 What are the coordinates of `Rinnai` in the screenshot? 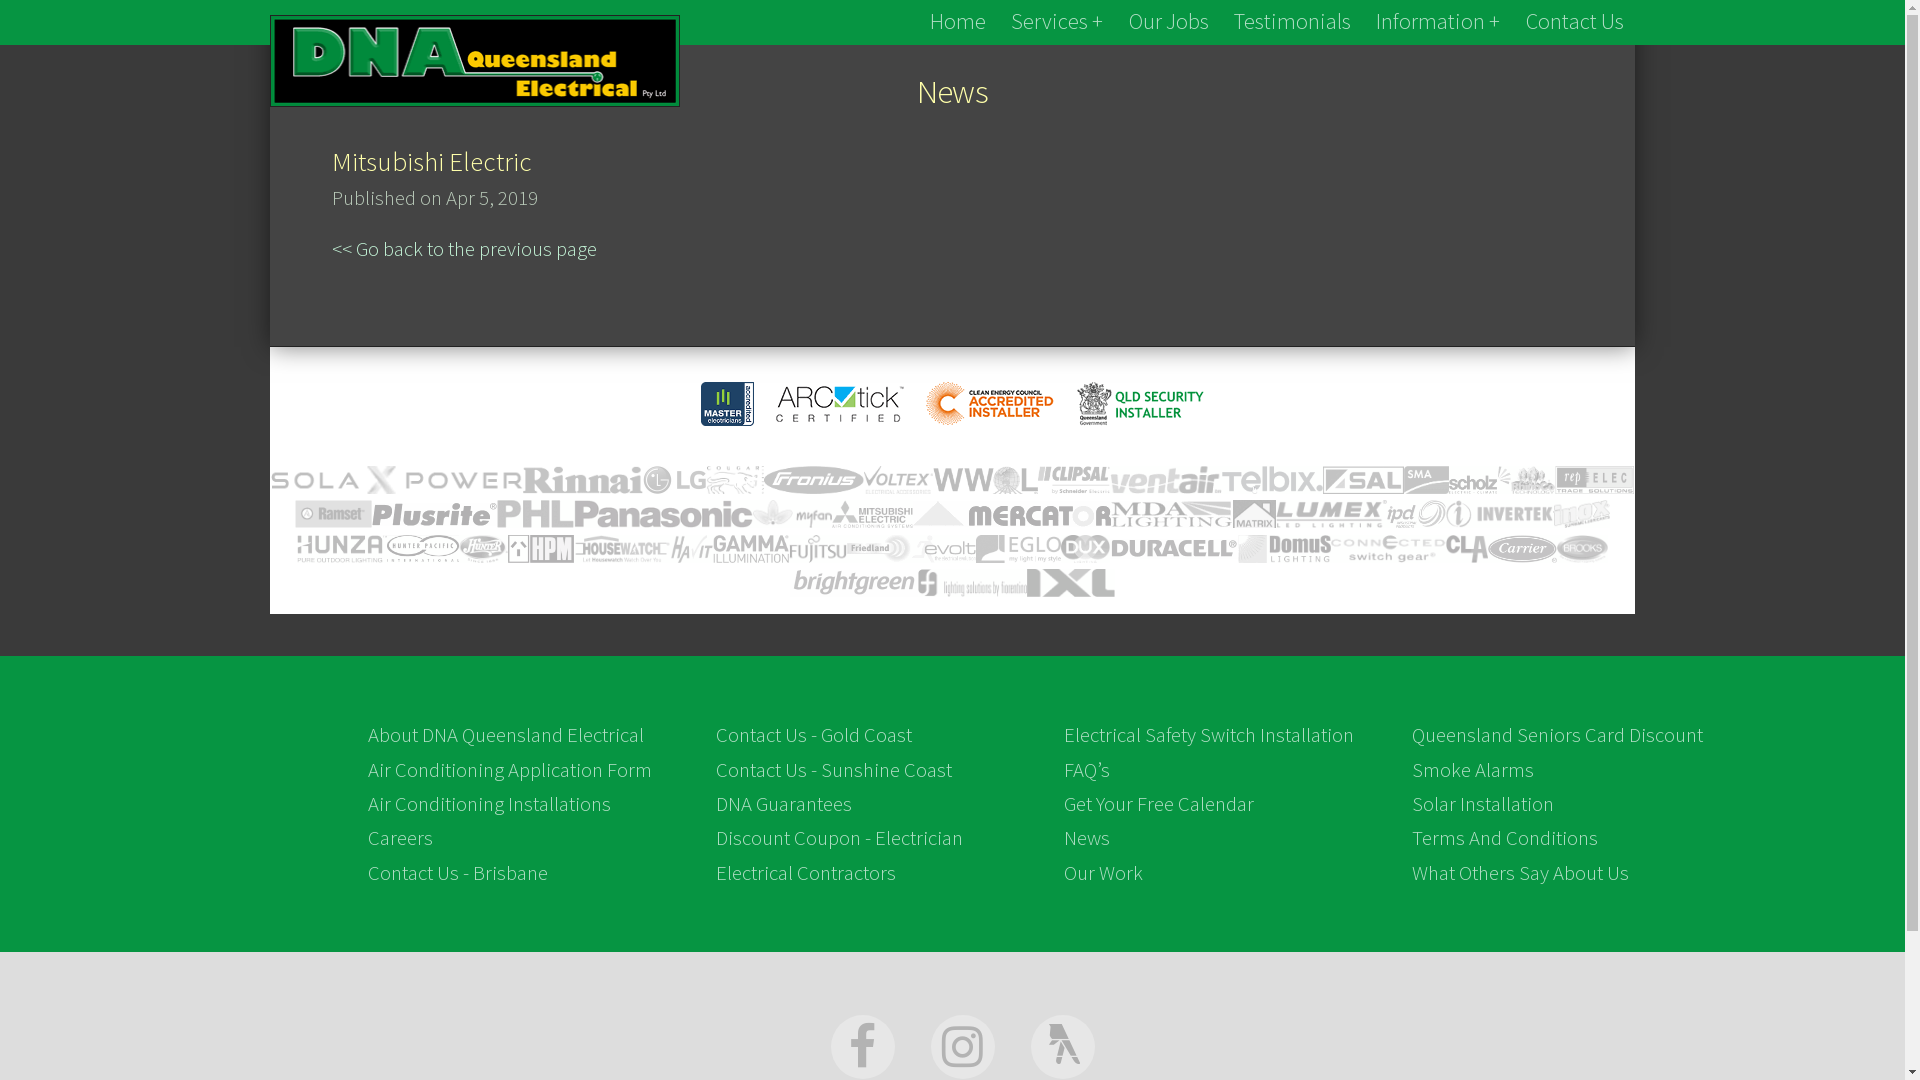 It's located at (583, 480).